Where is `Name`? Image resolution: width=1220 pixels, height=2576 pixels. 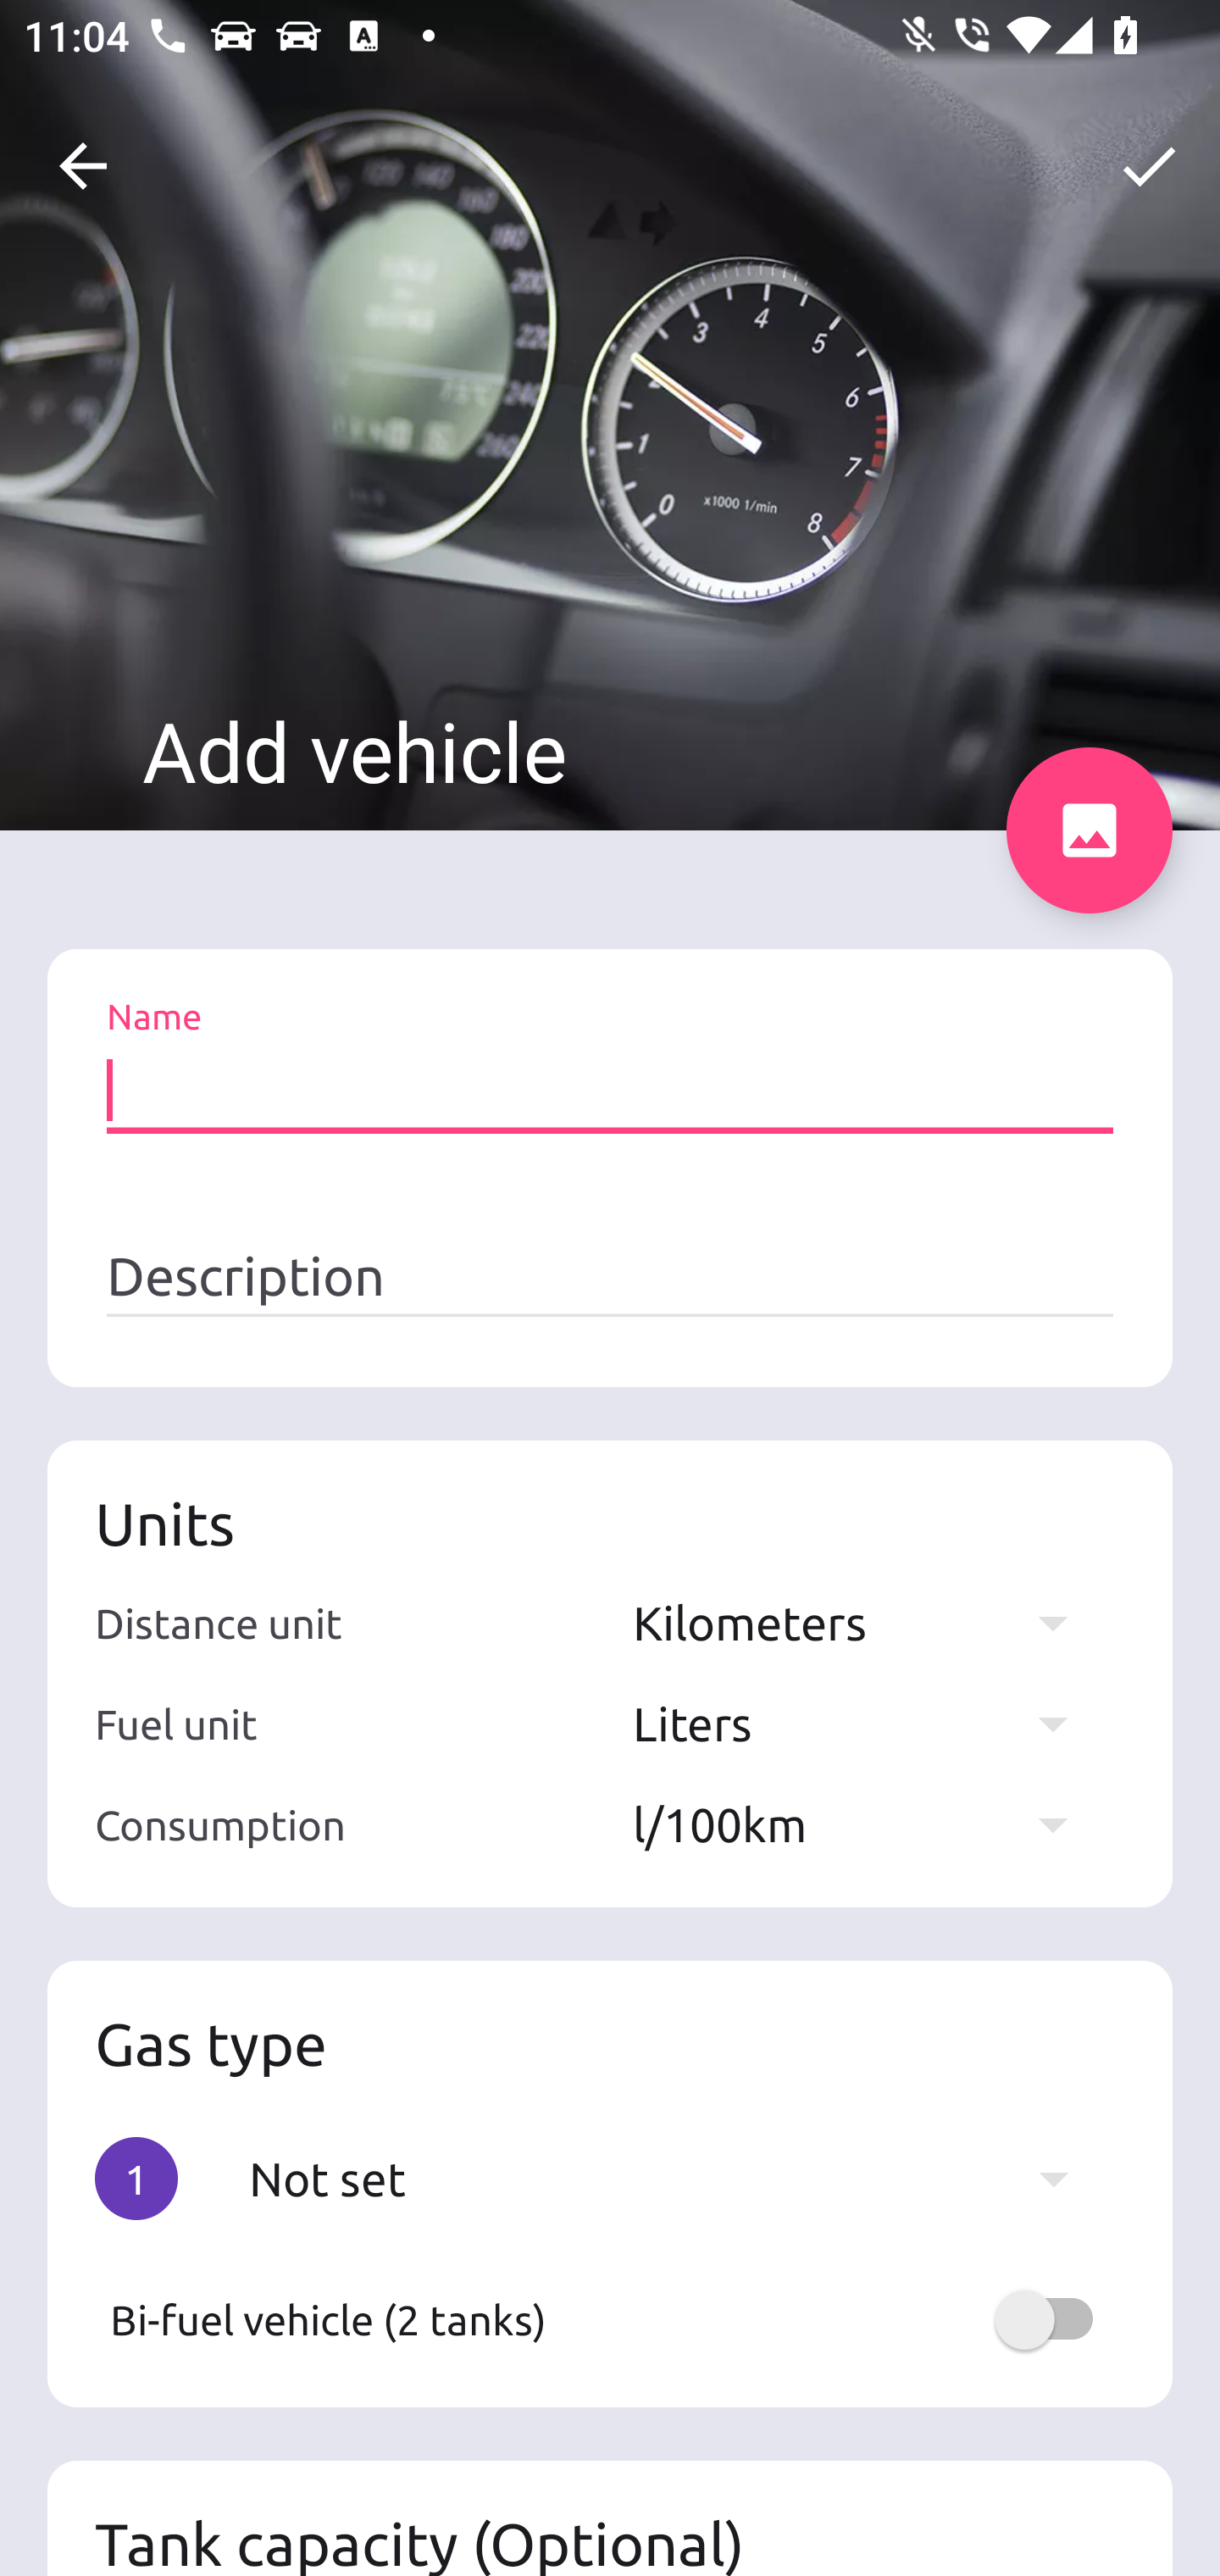 Name is located at coordinates (610, 1091).